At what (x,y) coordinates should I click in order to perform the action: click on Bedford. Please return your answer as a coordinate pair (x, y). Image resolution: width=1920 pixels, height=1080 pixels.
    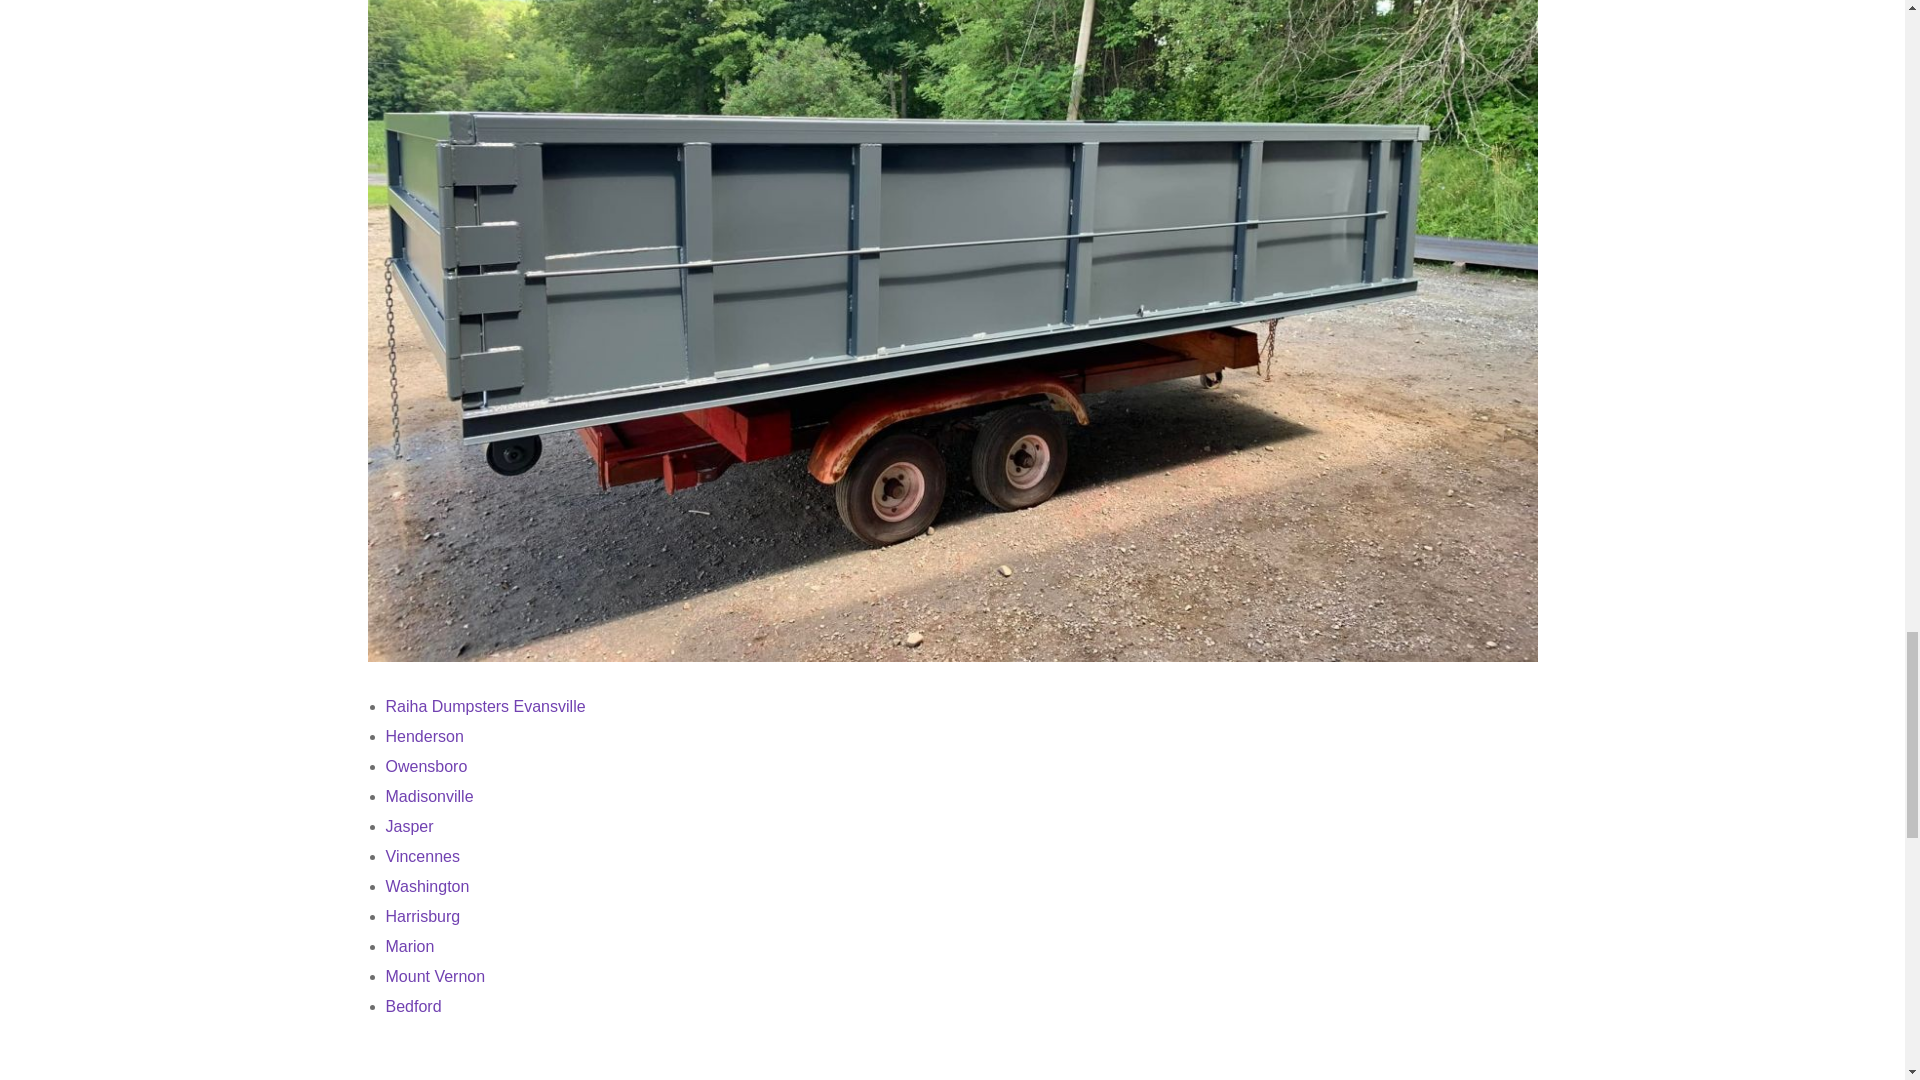
    Looking at the image, I should click on (413, 1006).